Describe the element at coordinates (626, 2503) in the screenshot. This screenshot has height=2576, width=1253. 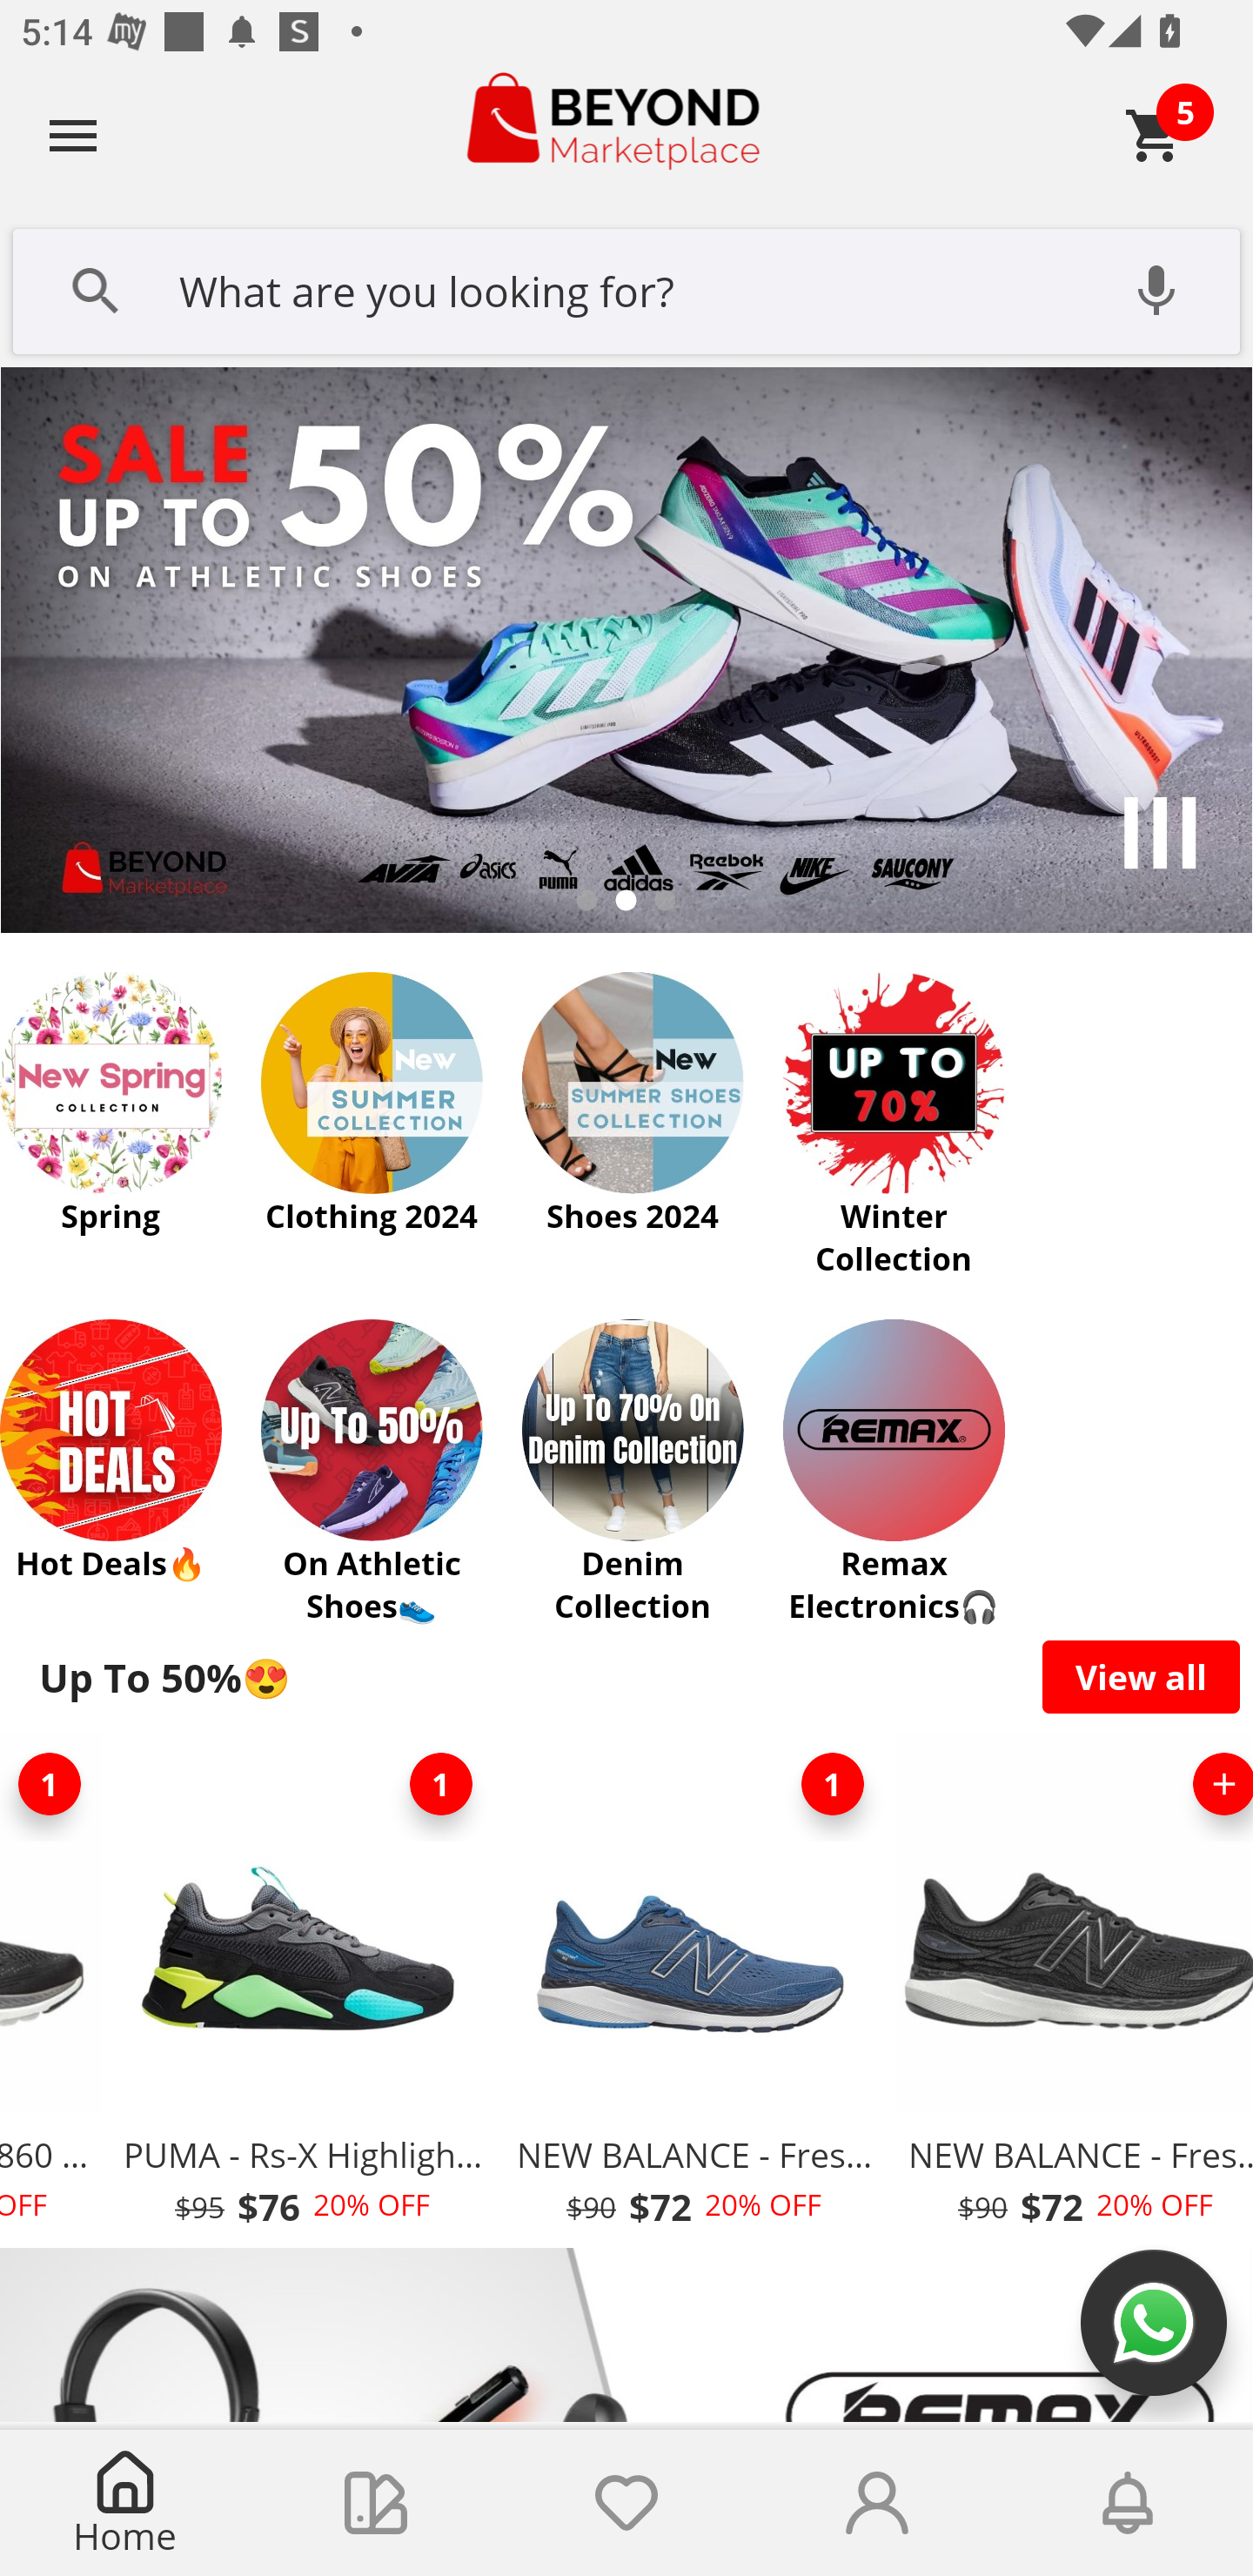
I see `Wishlist` at that location.